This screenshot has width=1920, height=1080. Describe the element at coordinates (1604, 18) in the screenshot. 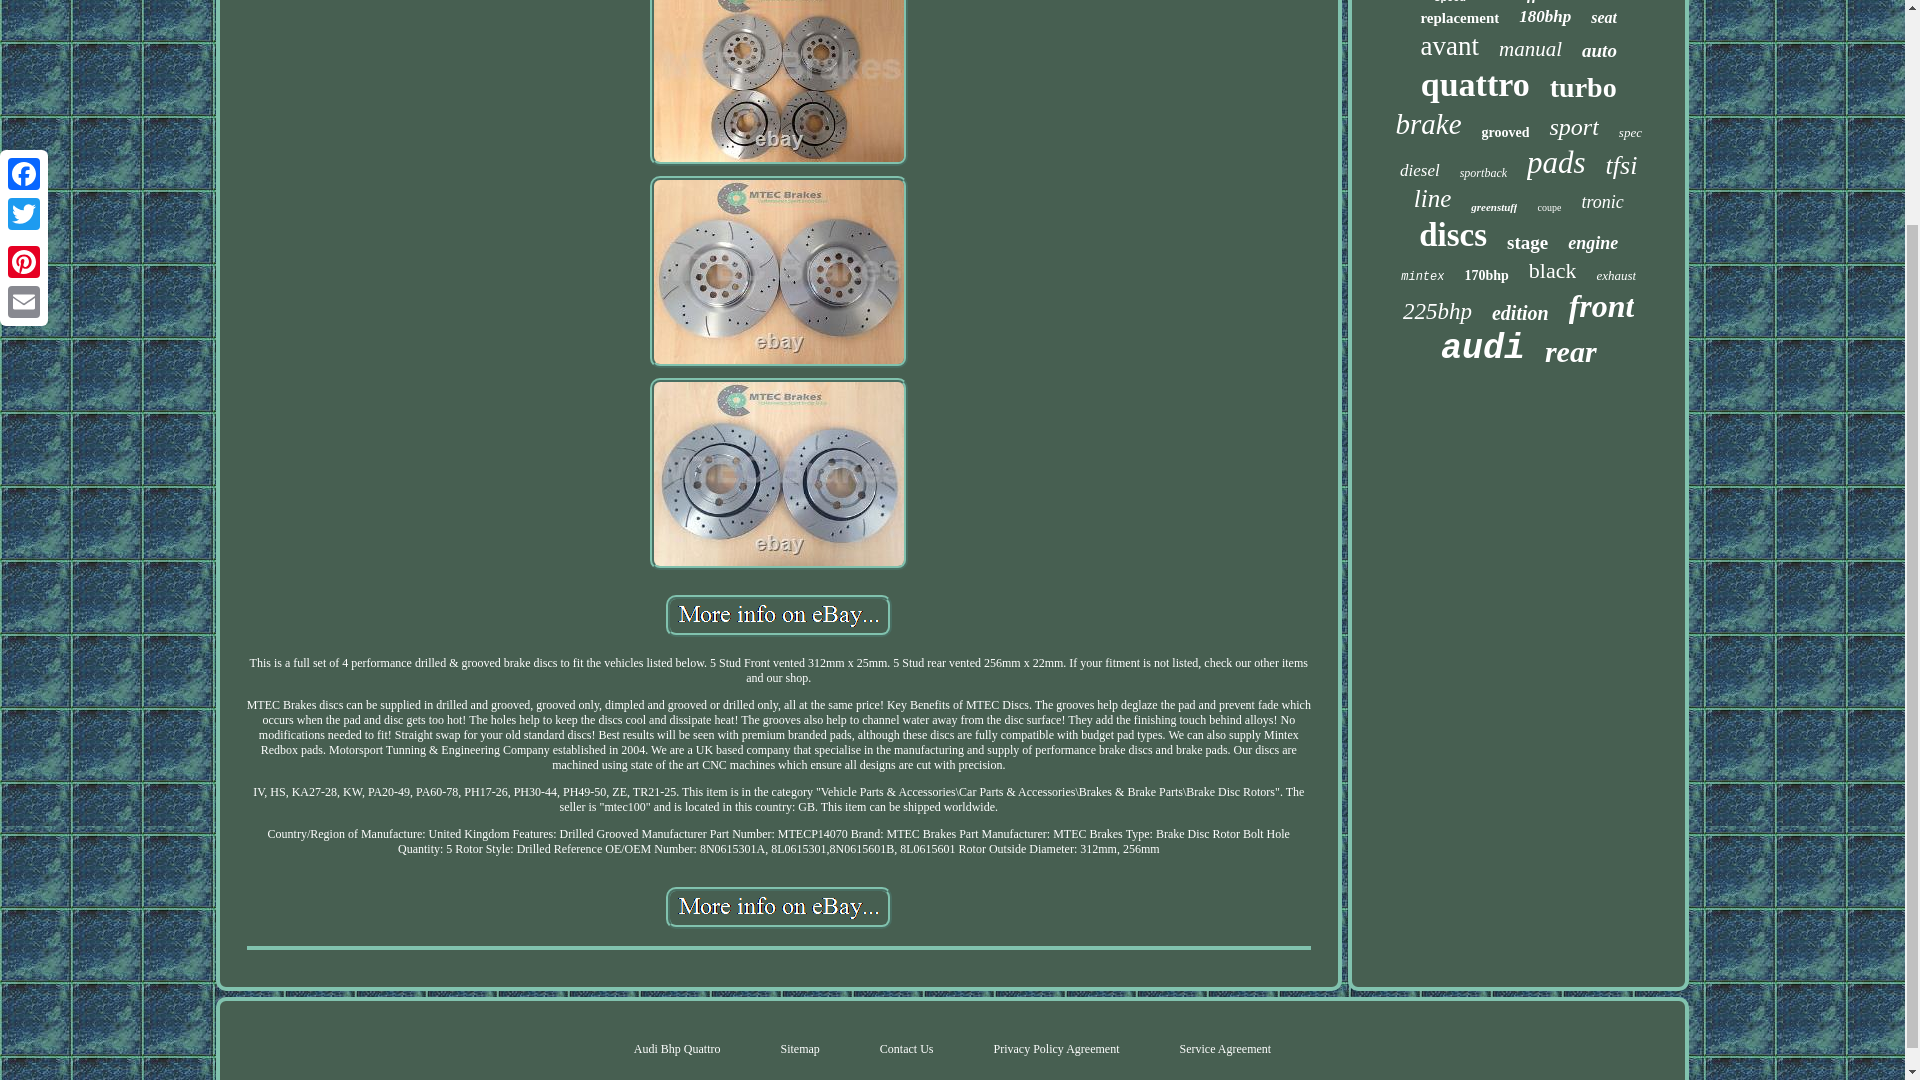

I see `seat` at that location.